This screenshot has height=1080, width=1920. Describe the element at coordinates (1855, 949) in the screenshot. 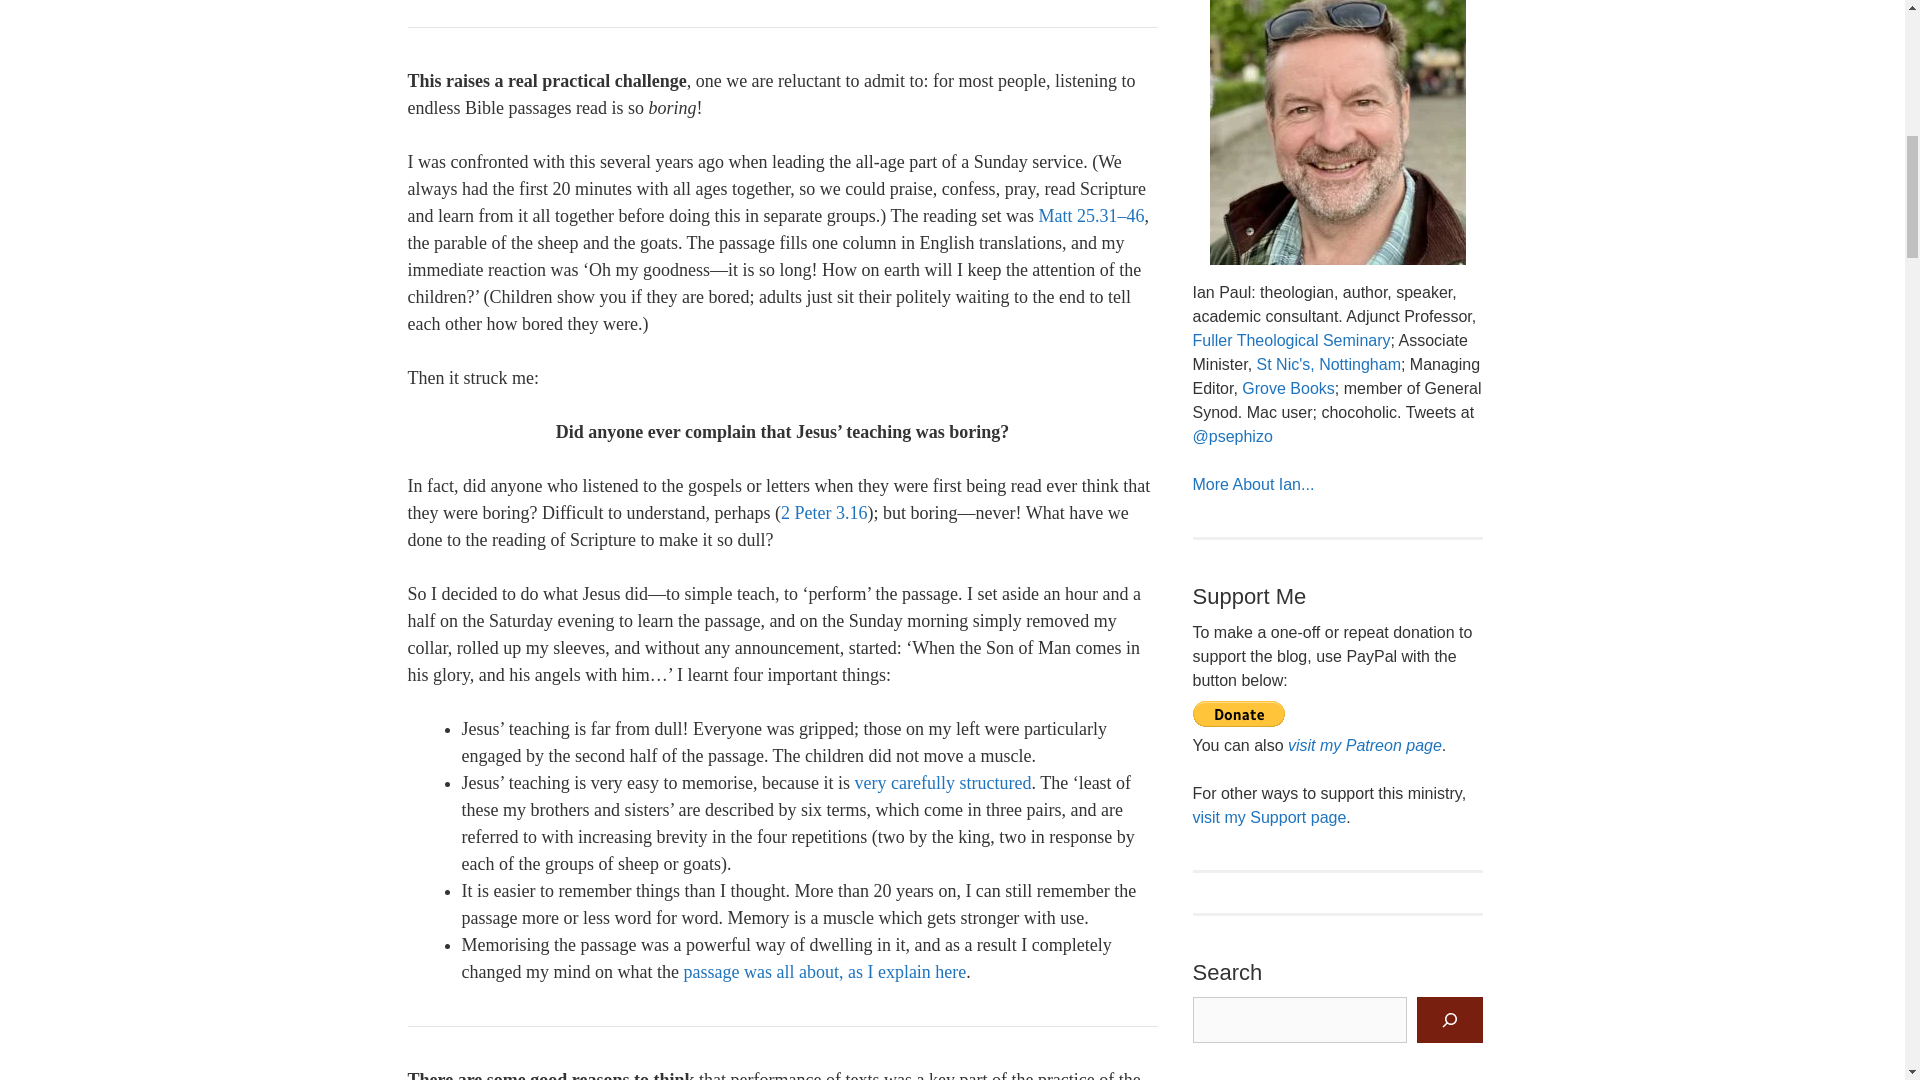

I see `Scroll back to top` at that location.